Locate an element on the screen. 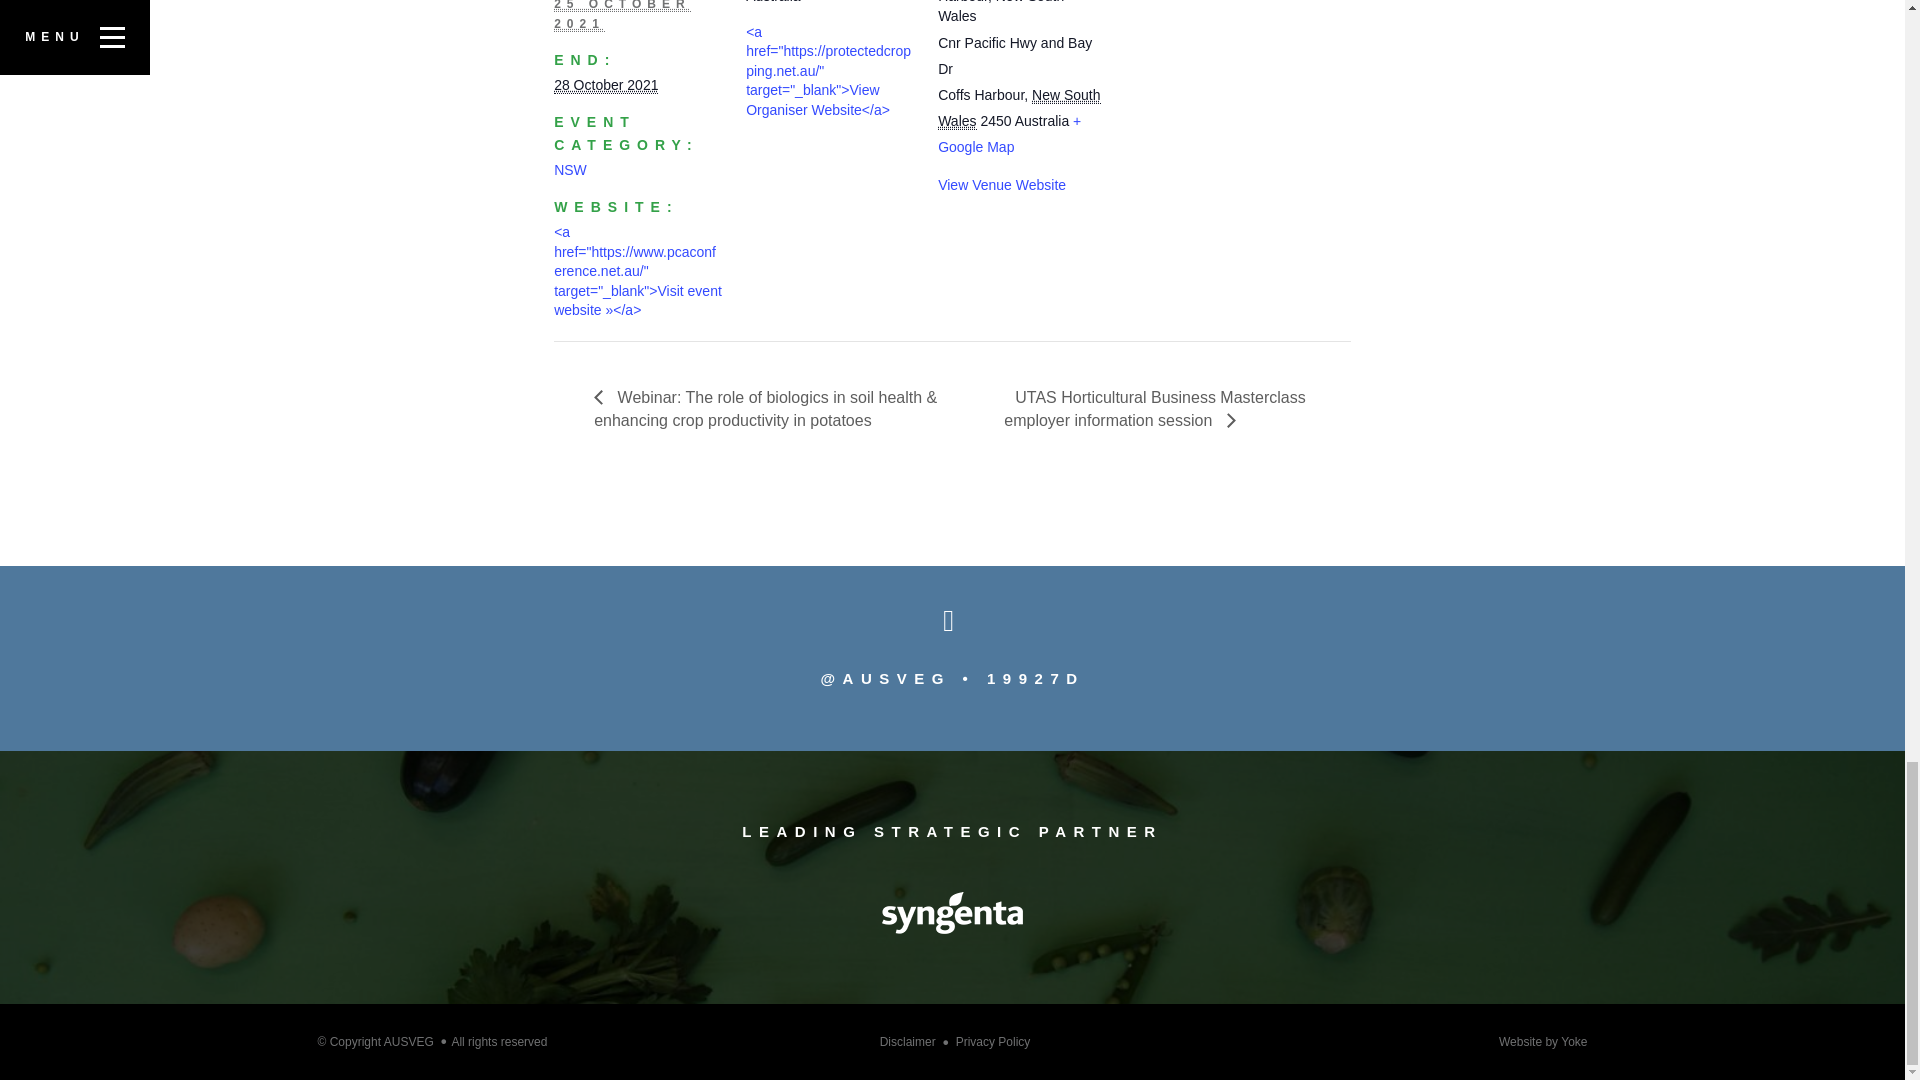 The height and width of the screenshot is (1080, 1920). Click to view a Google Map is located at coordinates (1009, 134).